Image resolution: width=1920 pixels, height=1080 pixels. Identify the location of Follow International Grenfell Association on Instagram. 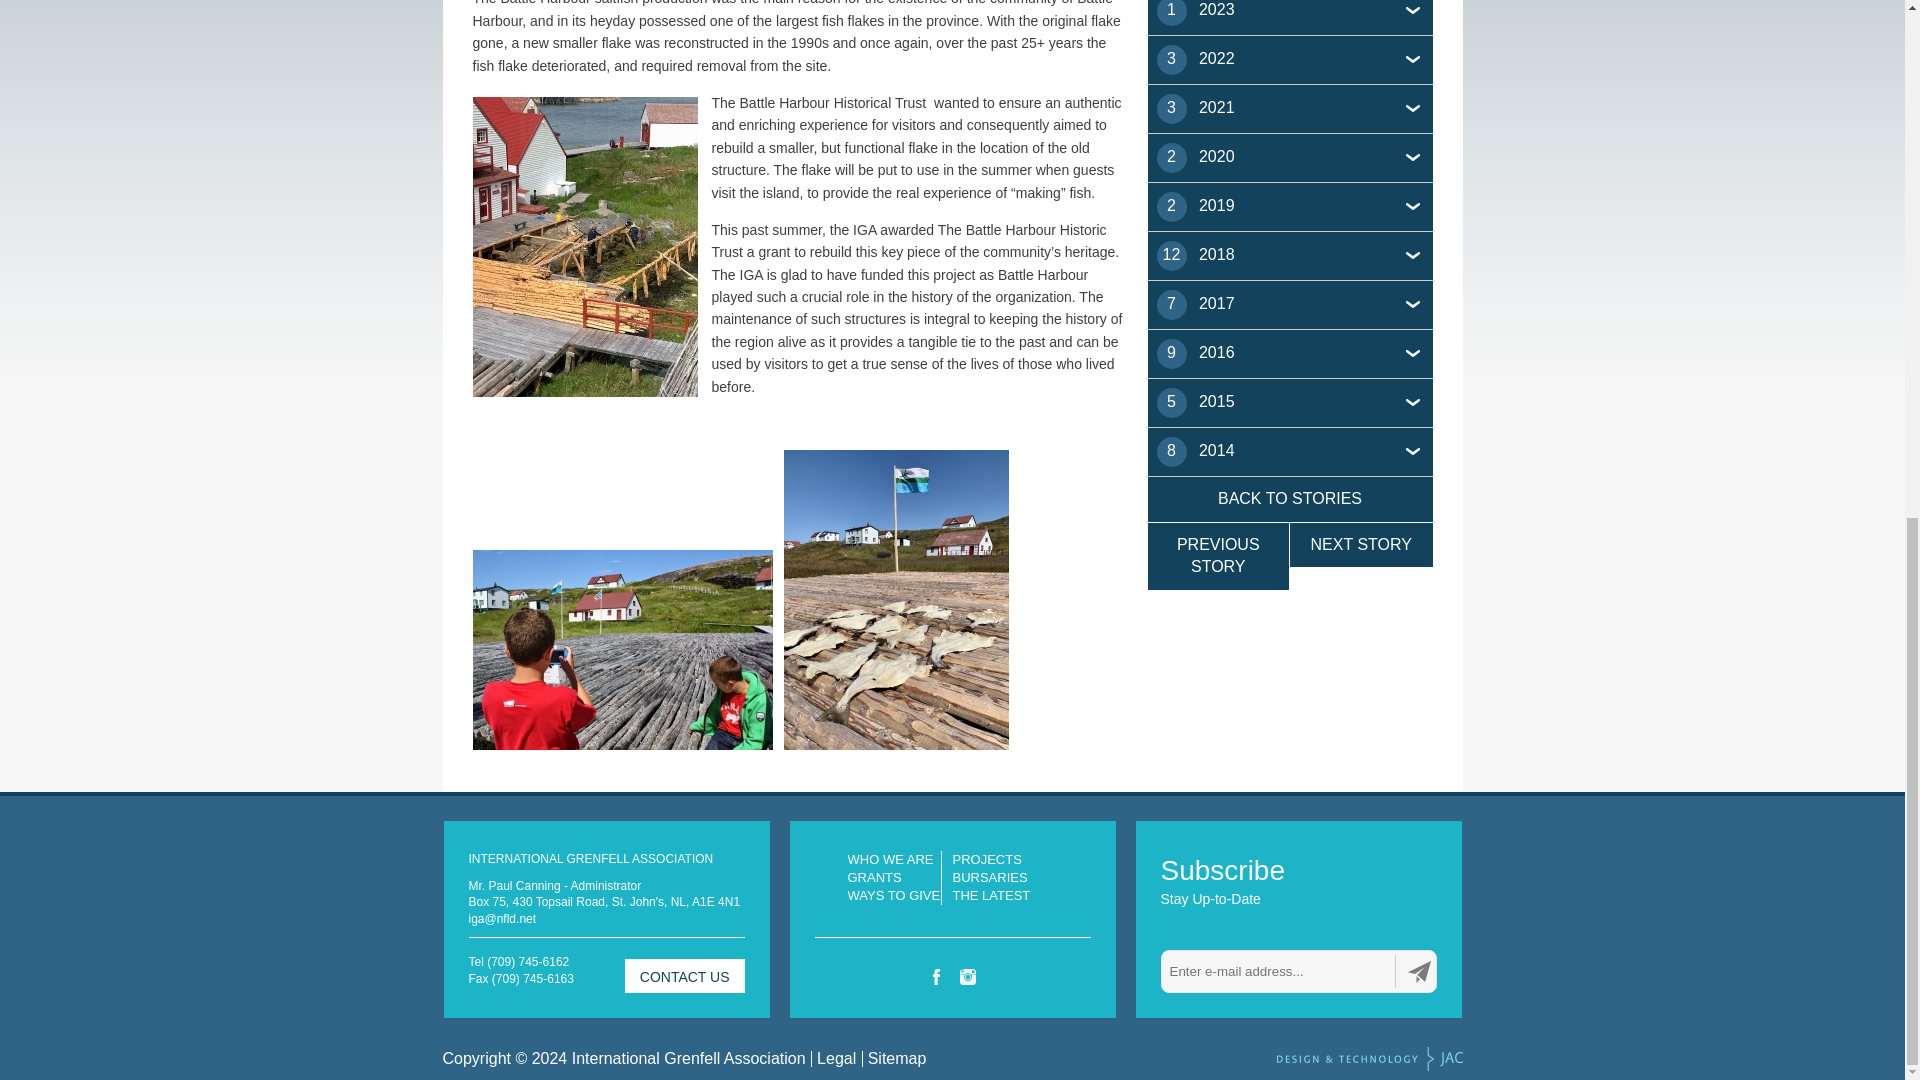
(968, 976).